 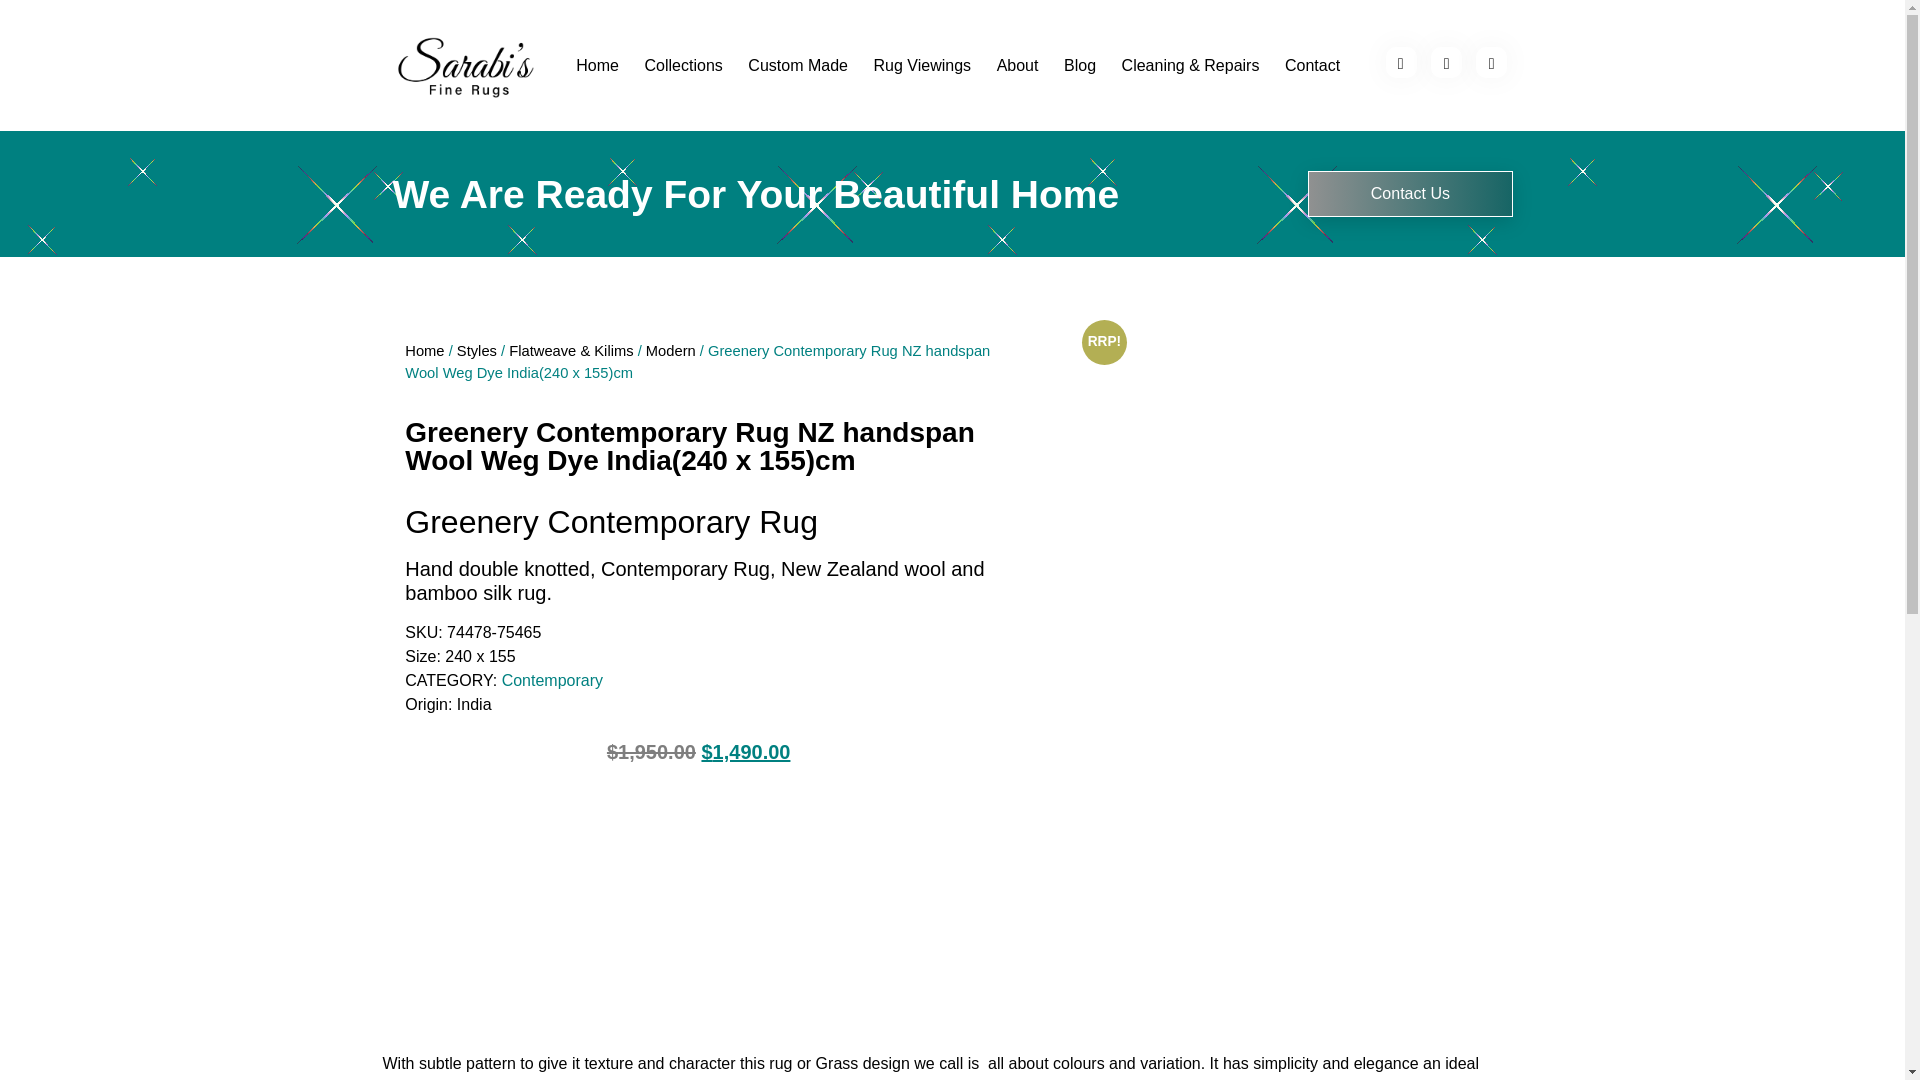 I want to click on Home, so click(x=598, y=66).